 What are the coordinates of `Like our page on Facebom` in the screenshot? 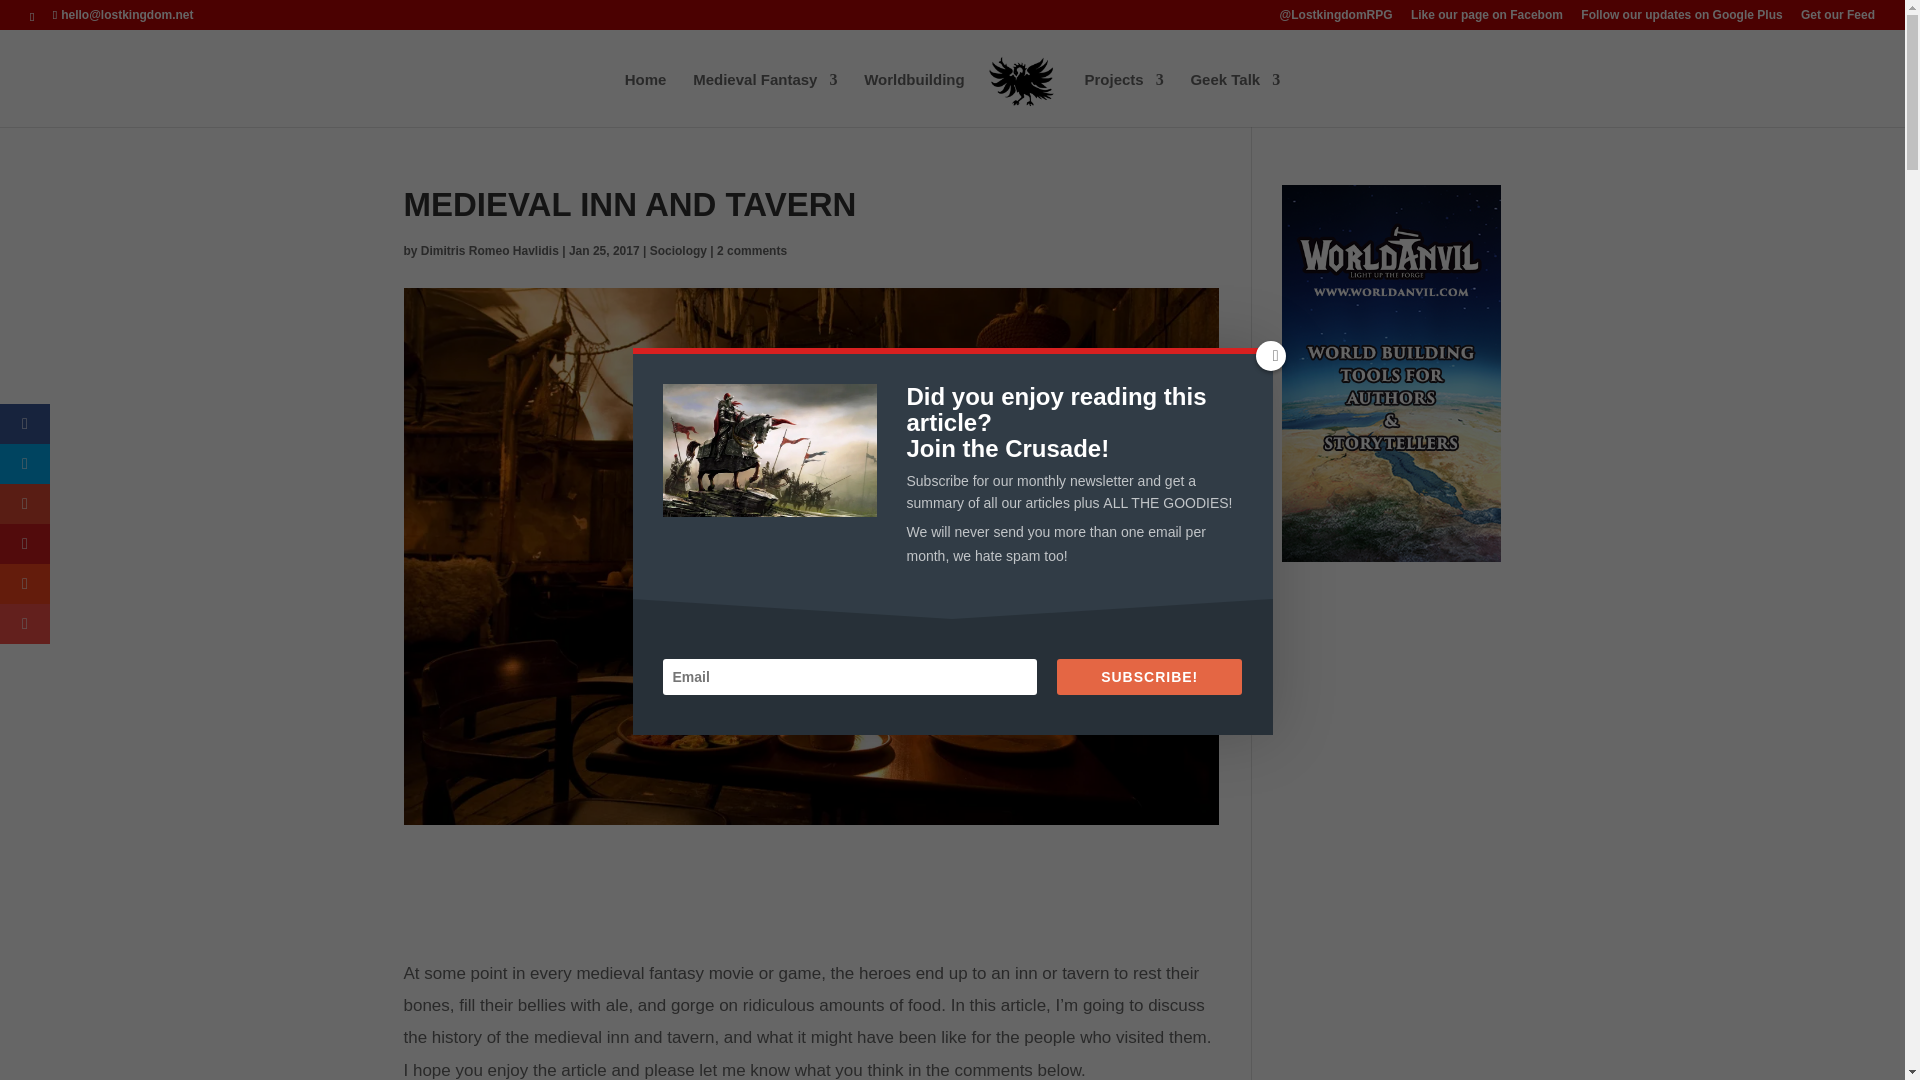 It's located at (1486, 19).